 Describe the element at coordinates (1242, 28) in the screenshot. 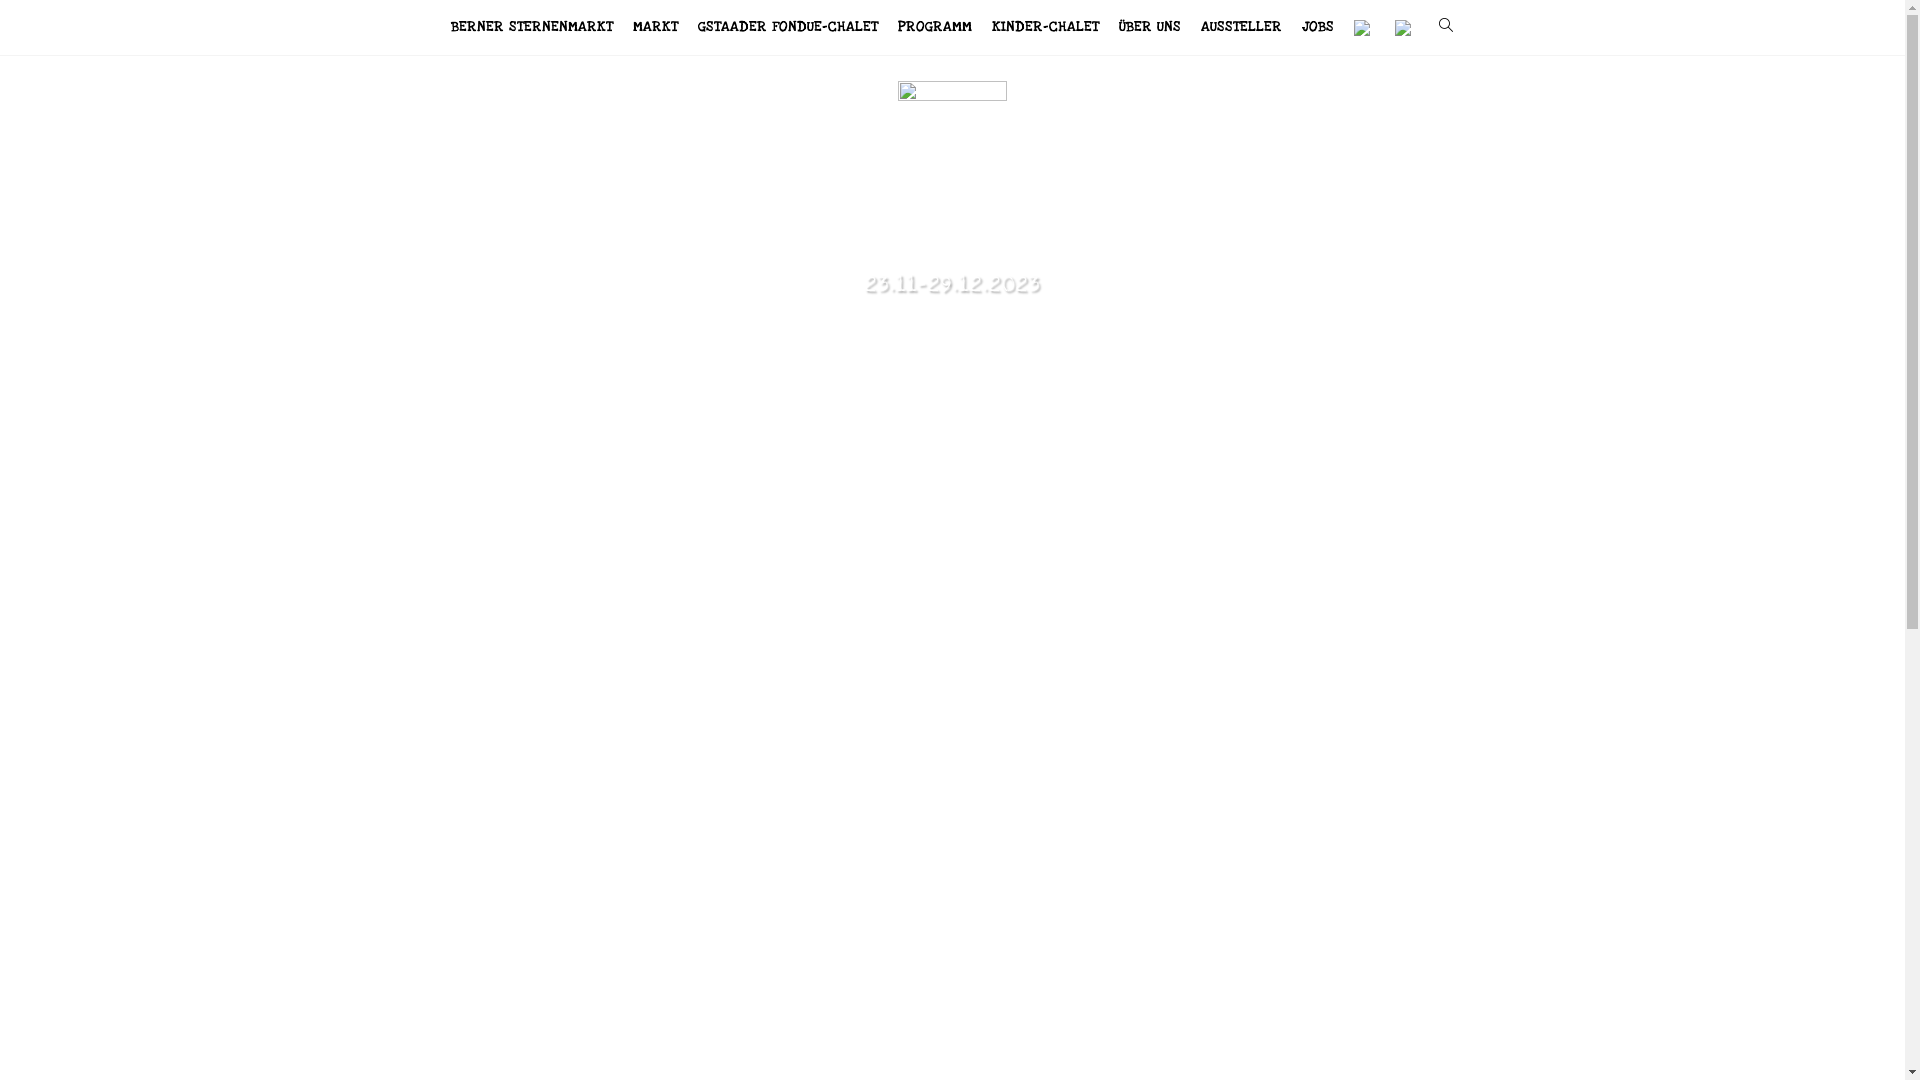

I see `AUSSTELLER` at that location.